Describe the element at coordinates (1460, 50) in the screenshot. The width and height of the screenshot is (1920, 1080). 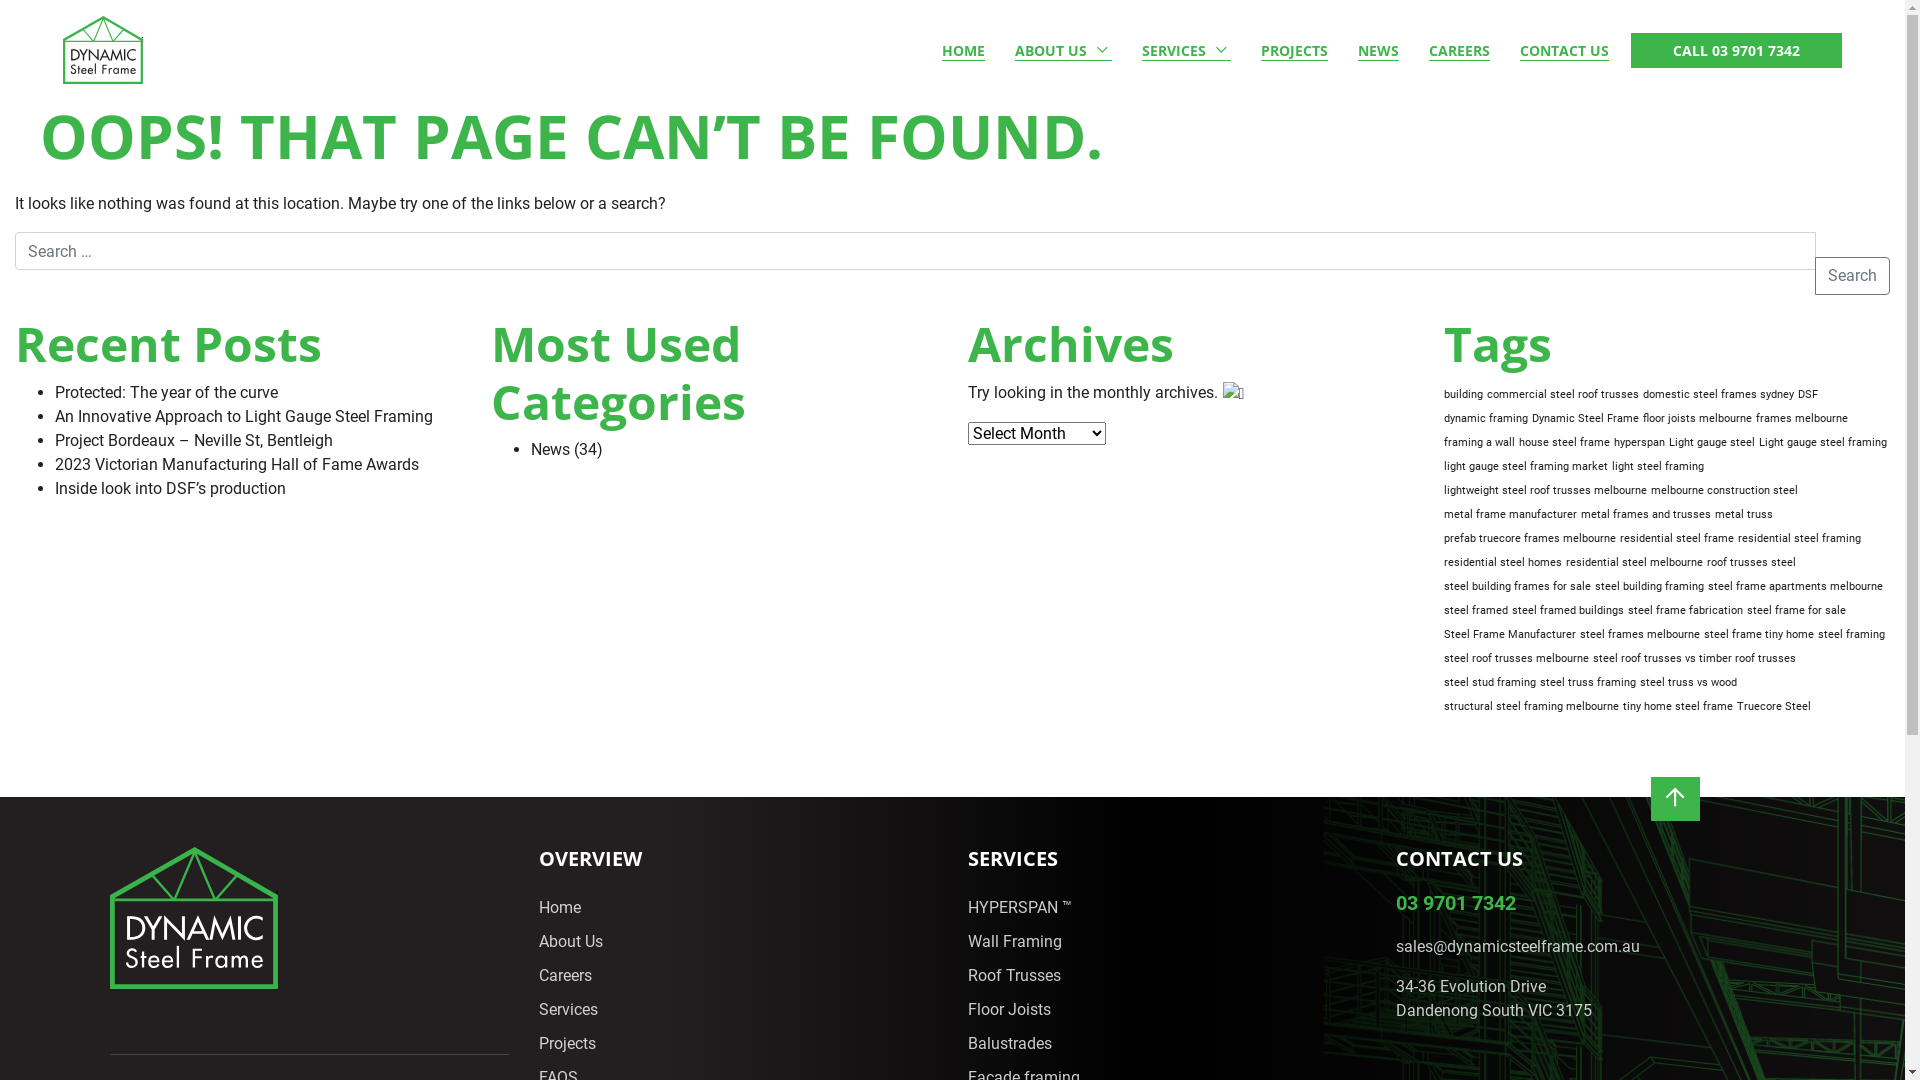
I see `CAREERS` at that location.